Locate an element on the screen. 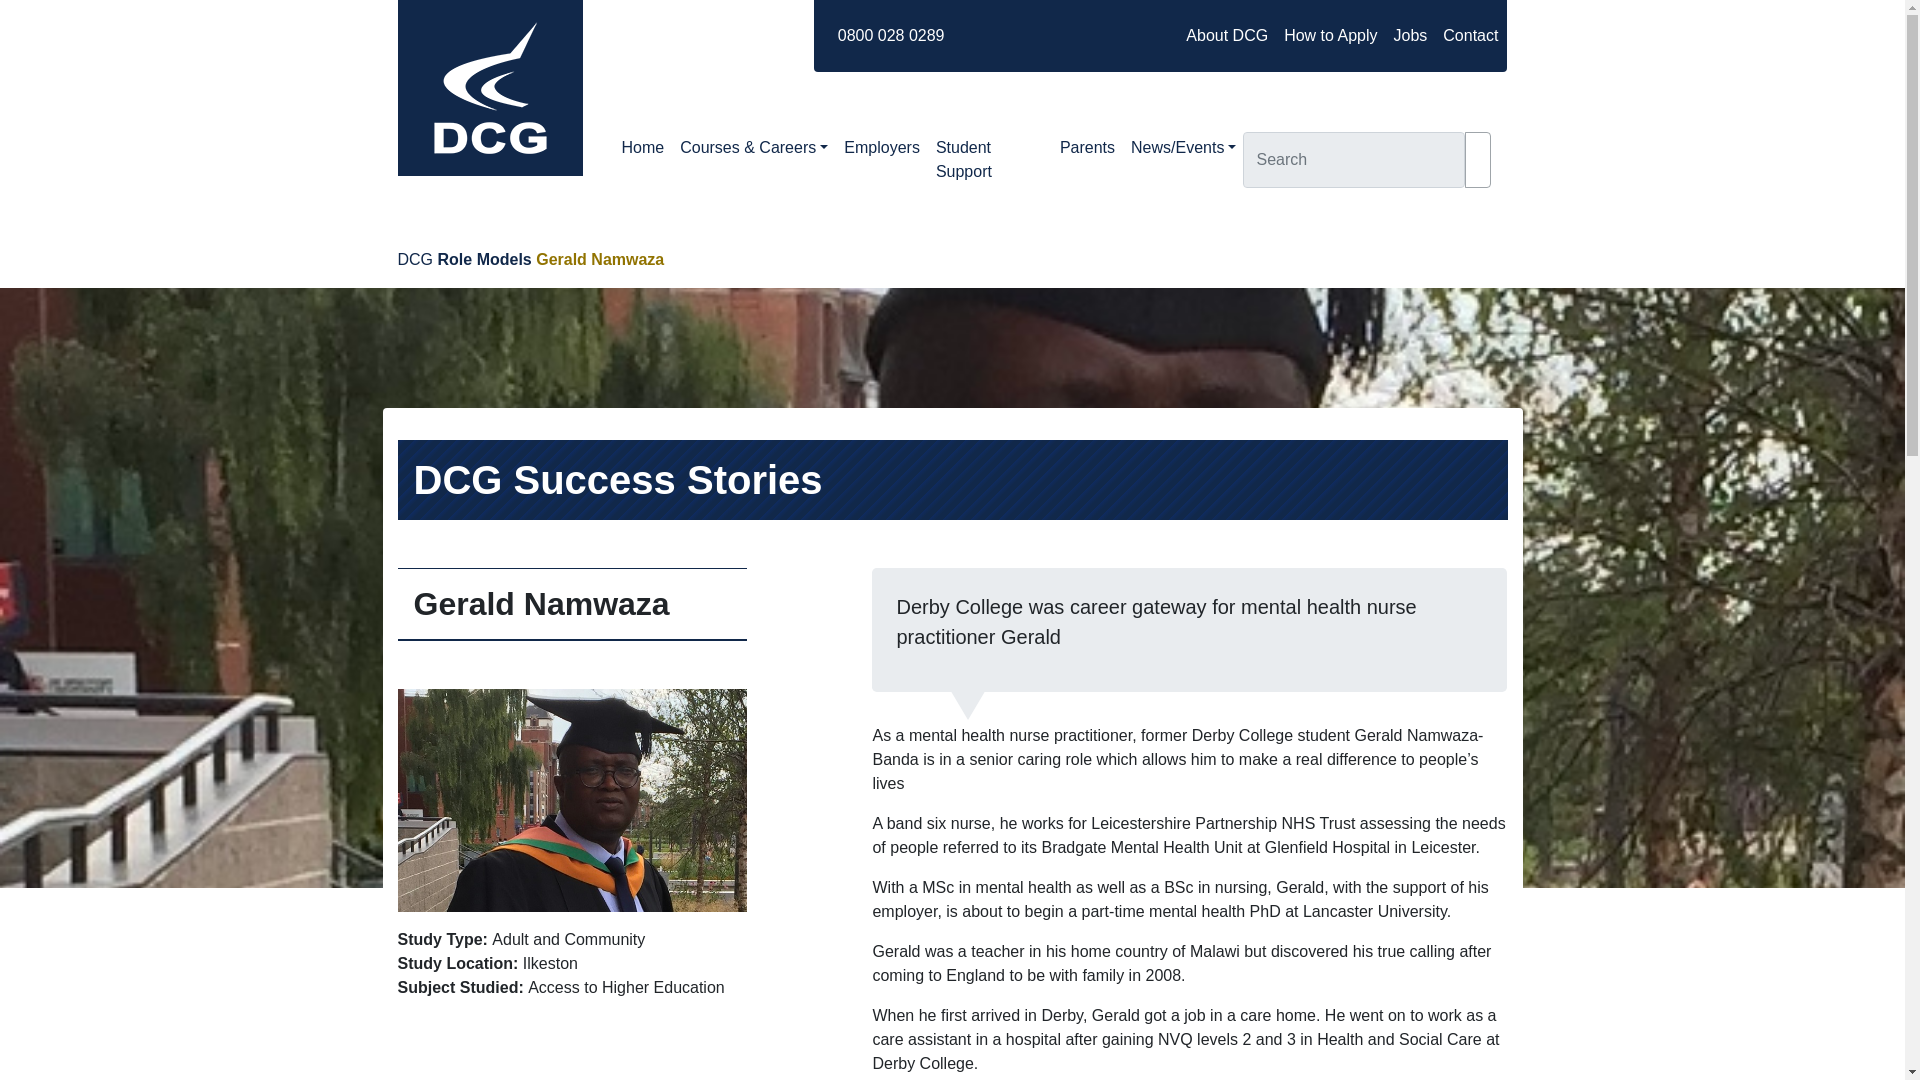 This screenshot has height=1080, width=1920. How to Apply is located at coordinates (1330, 36).